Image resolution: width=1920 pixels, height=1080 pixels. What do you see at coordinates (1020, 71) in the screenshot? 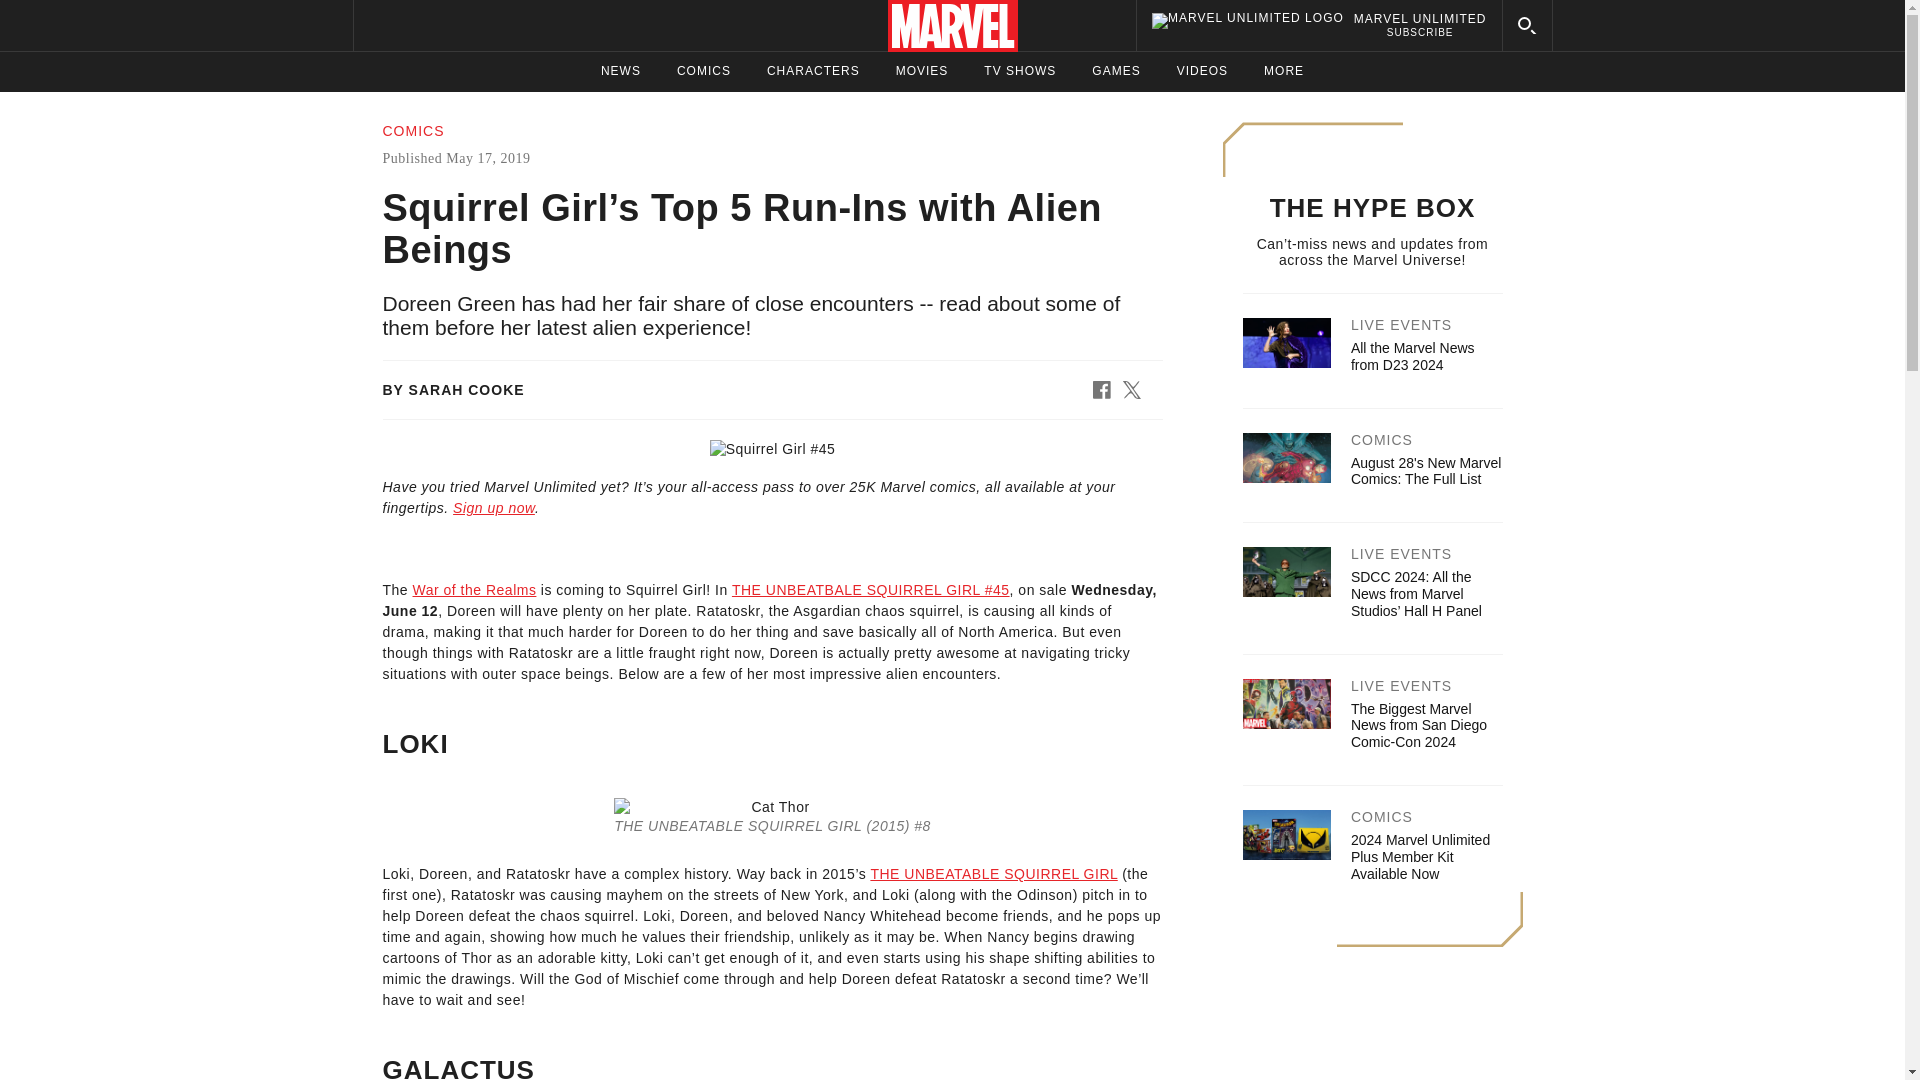
I see `TV SHOWS` at bounding box center [1020, 71].